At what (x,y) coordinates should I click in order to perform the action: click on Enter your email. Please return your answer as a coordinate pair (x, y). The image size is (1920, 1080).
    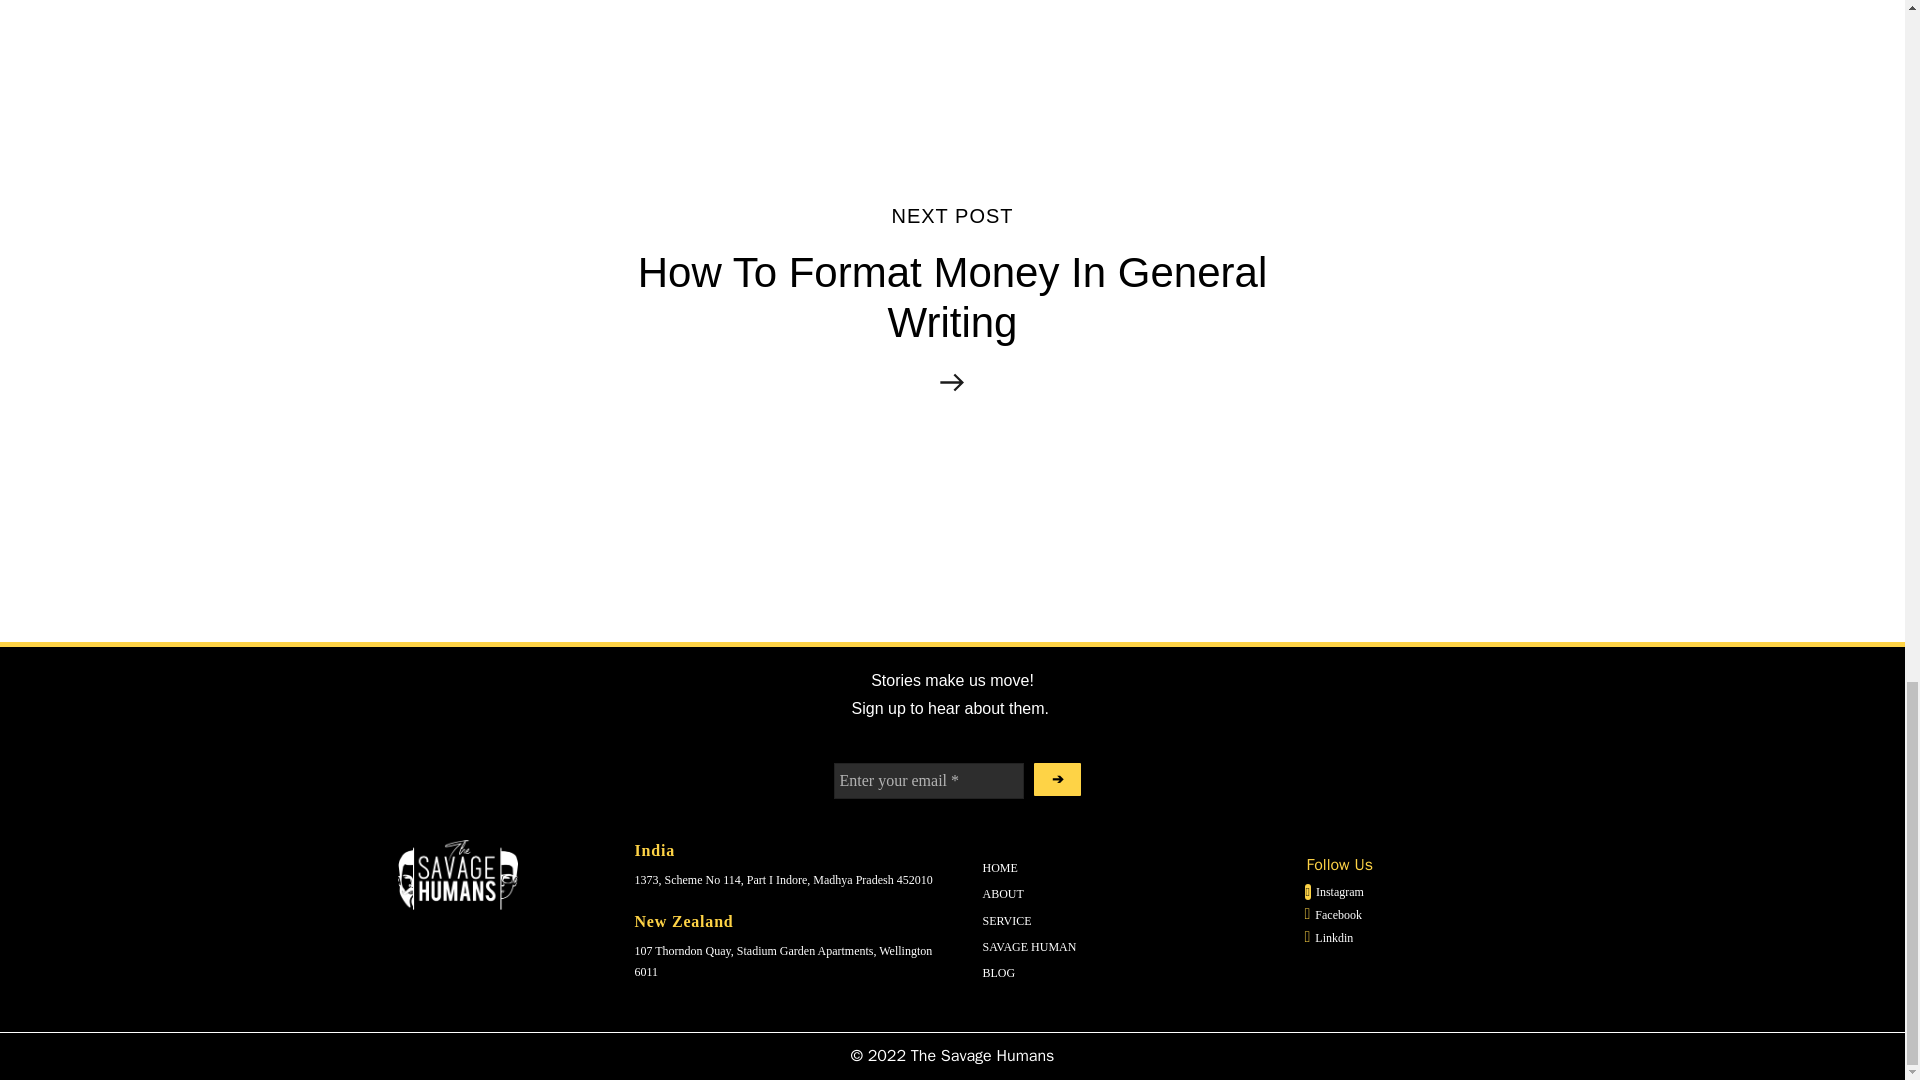
    Looking at the image, I should click on (928, 780).